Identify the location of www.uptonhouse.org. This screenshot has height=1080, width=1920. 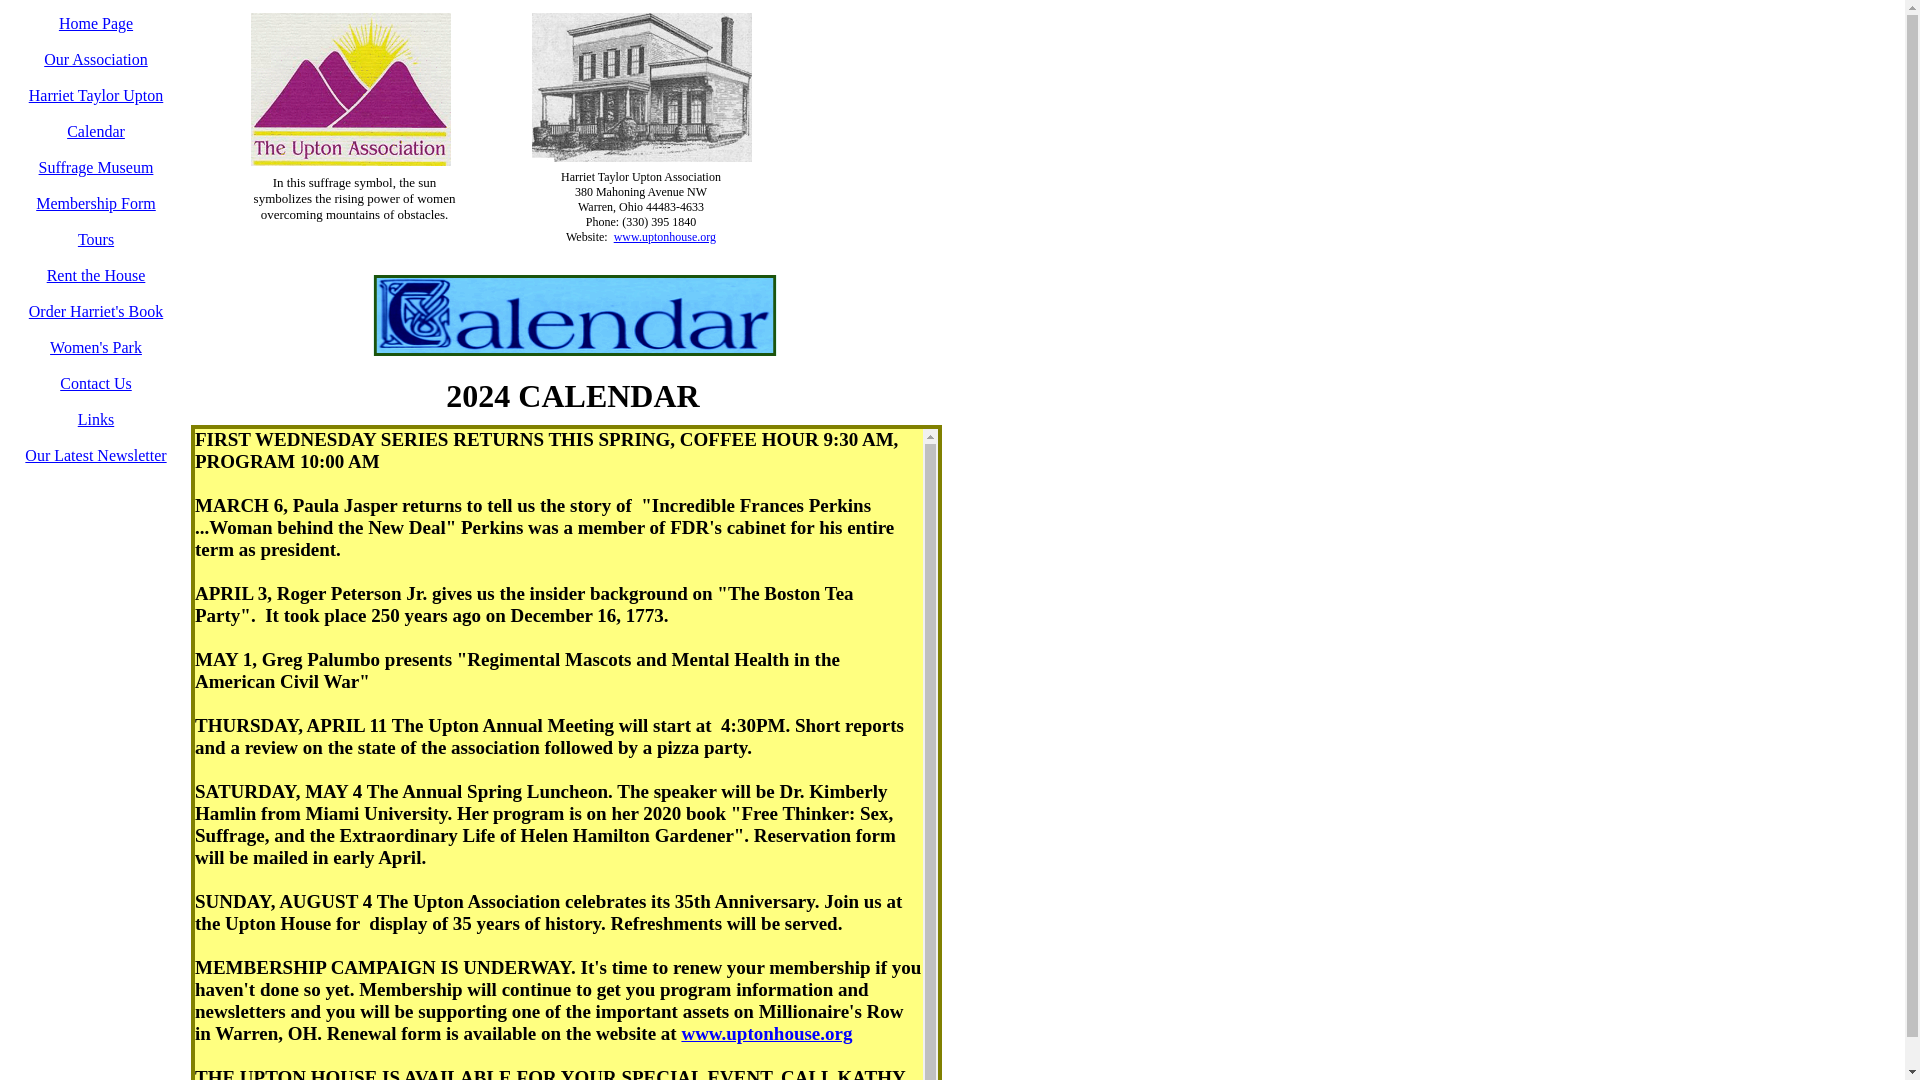
(665, 237).